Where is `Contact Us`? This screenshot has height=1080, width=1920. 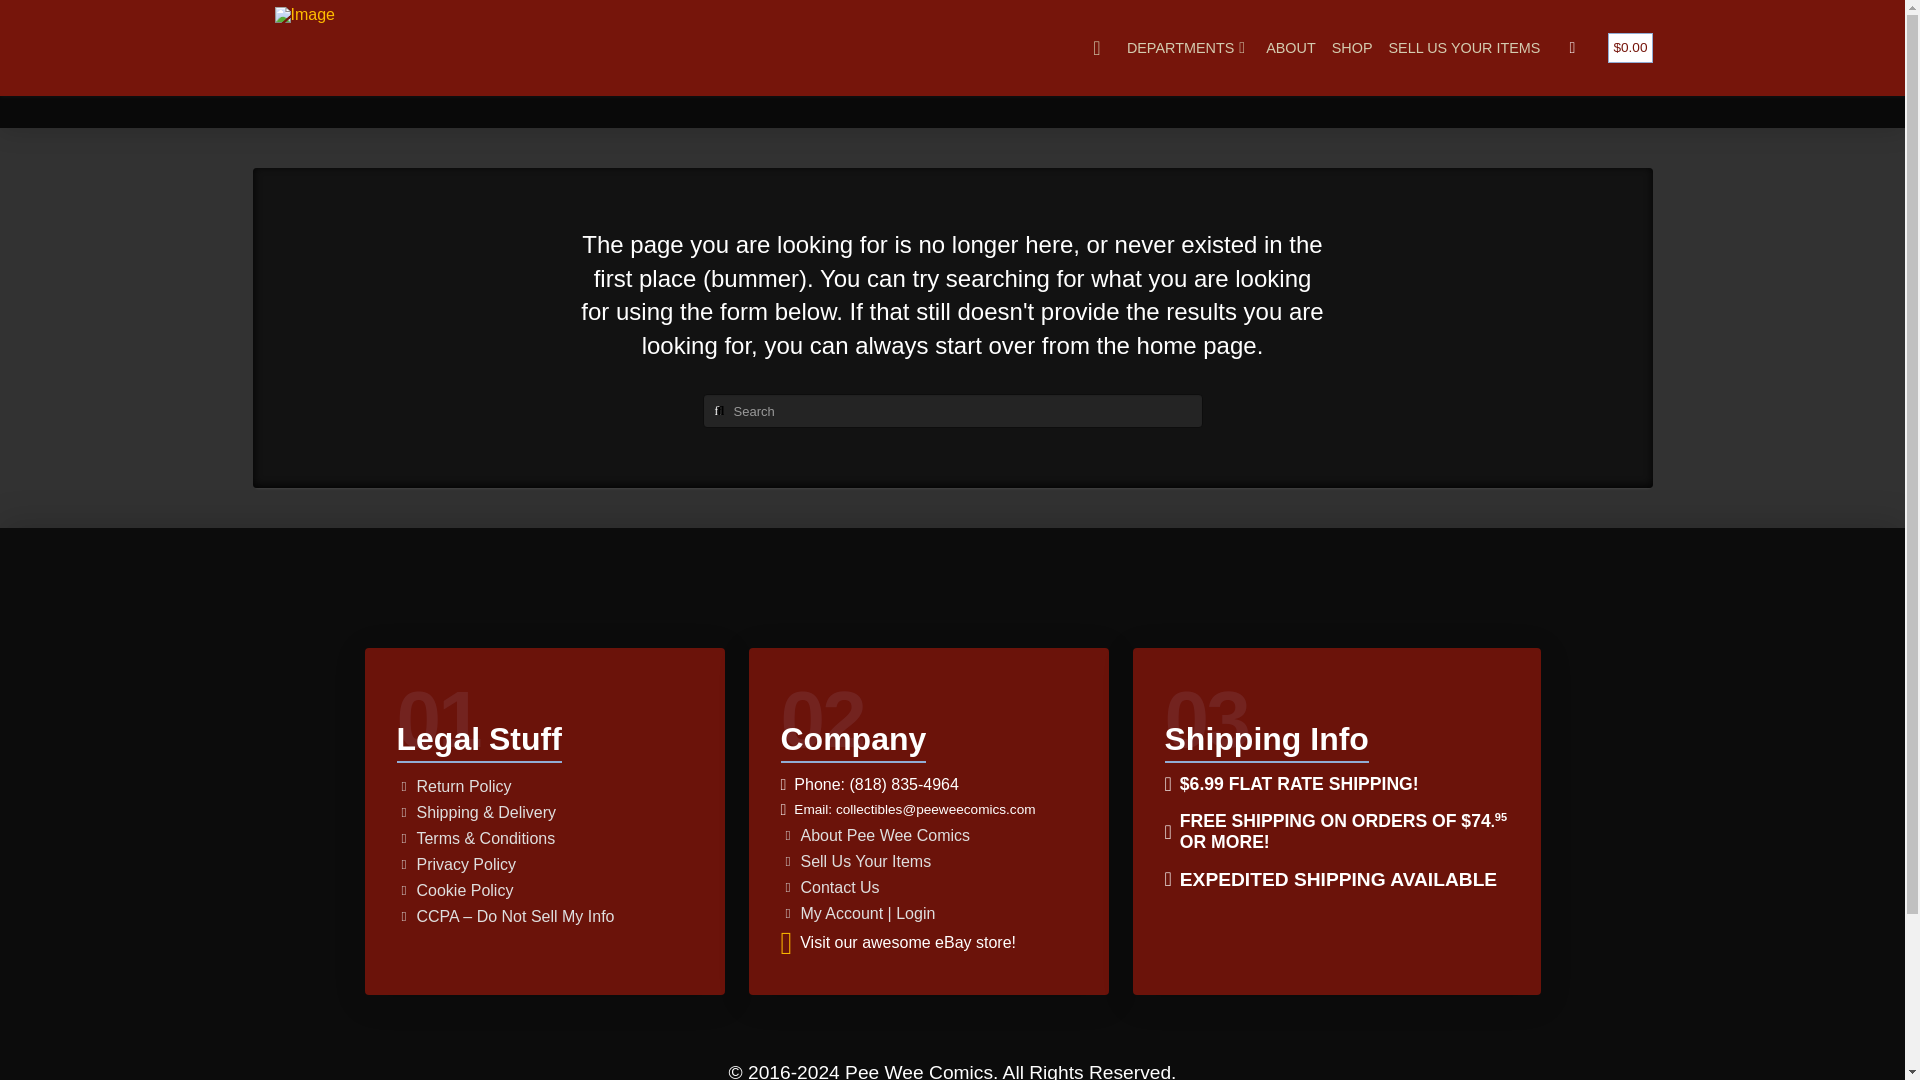
Contact Us is located at coordinates (831, 887).